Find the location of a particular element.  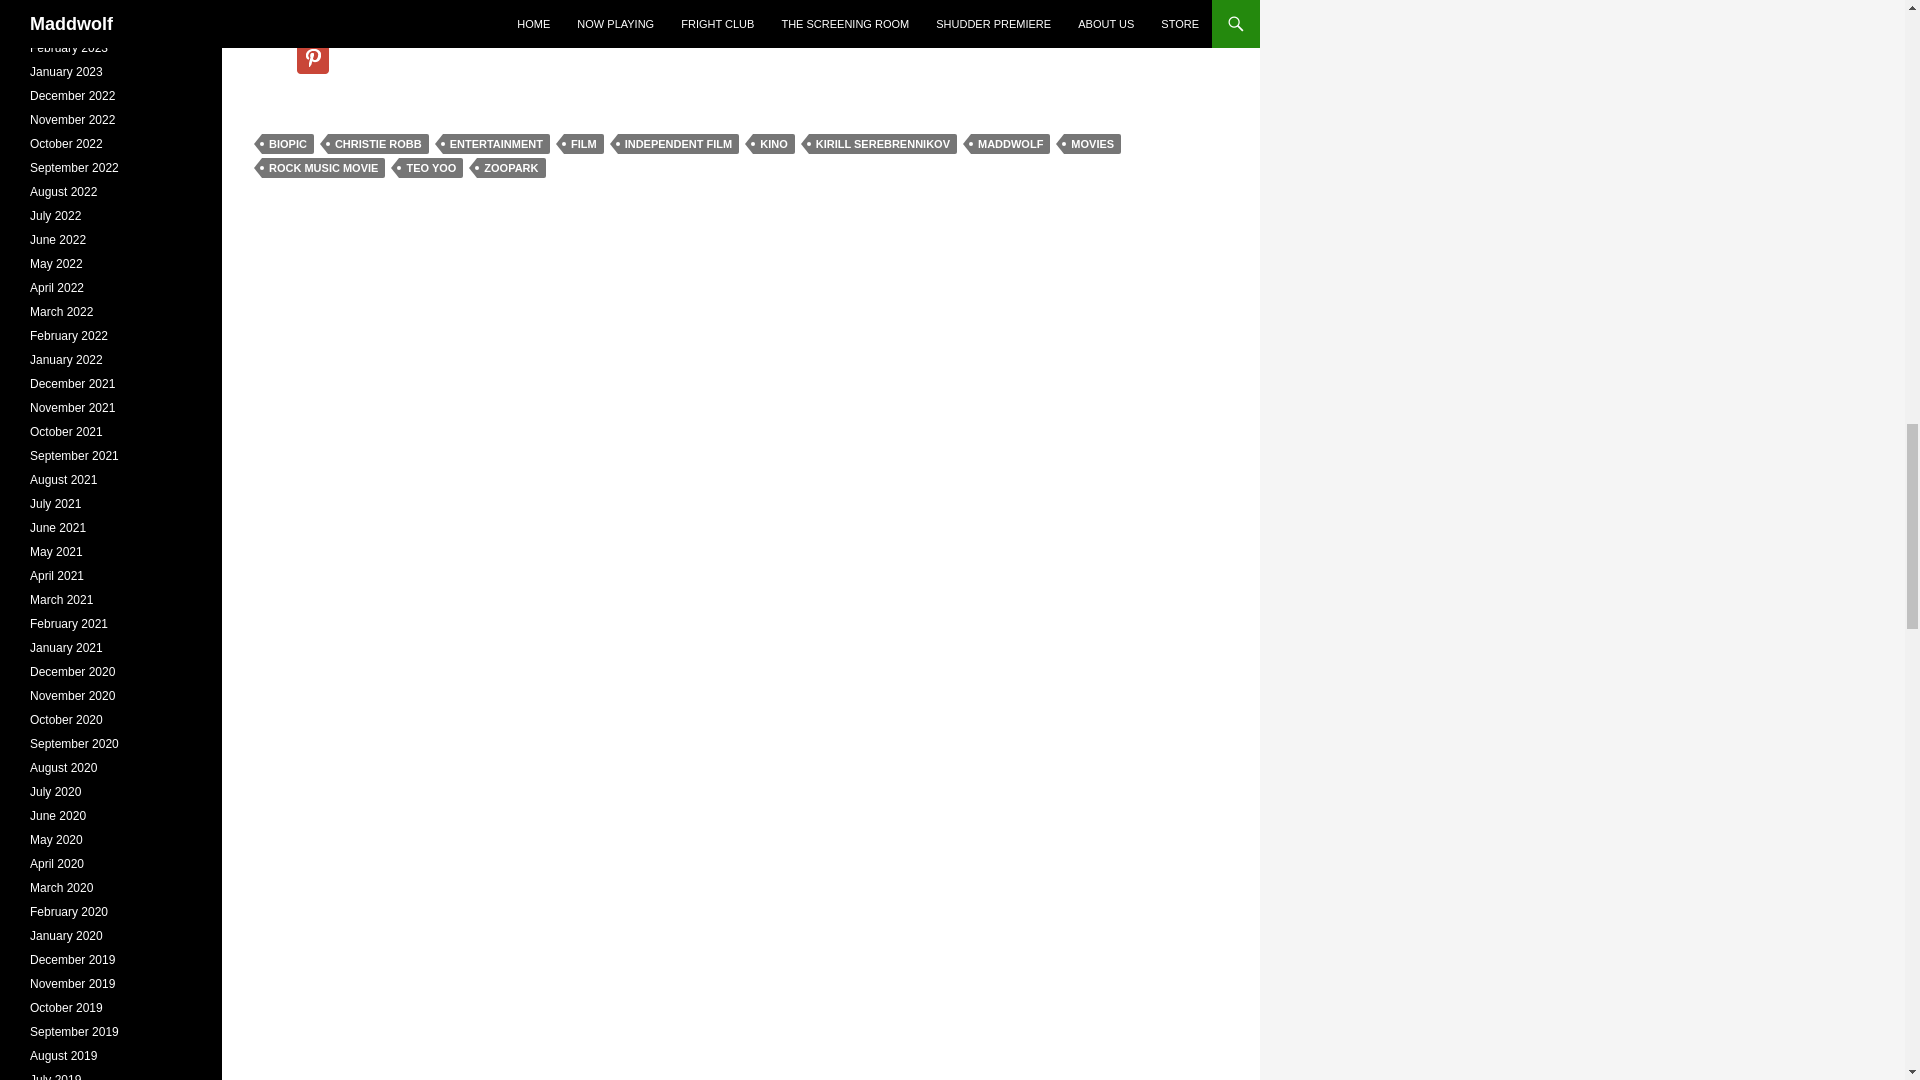

ENTERTAINMENT is located at coordinates (496, 144).